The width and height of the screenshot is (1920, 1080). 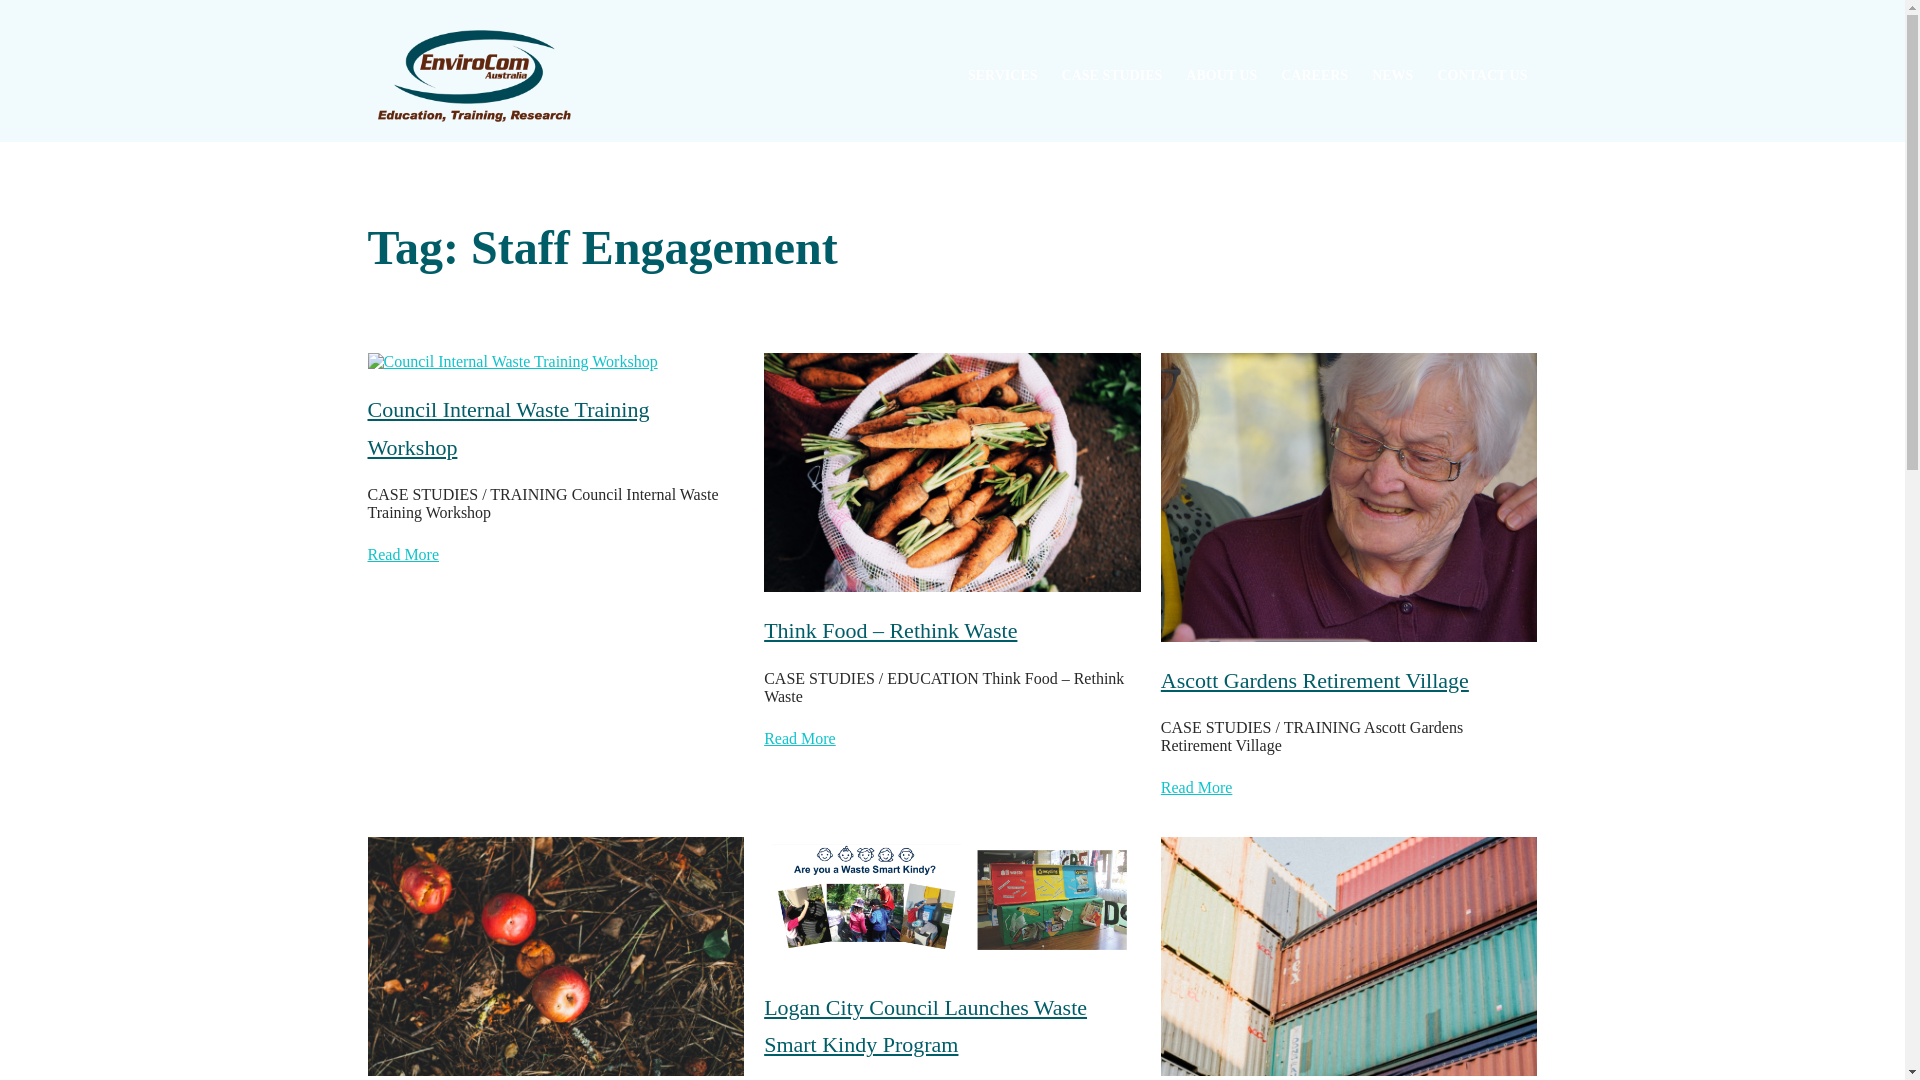 What do you see at coordinates (1315, 680) in the screenshot?
I see `Ascott Gardens Retirement Village` at bounding box center [1315, 680].